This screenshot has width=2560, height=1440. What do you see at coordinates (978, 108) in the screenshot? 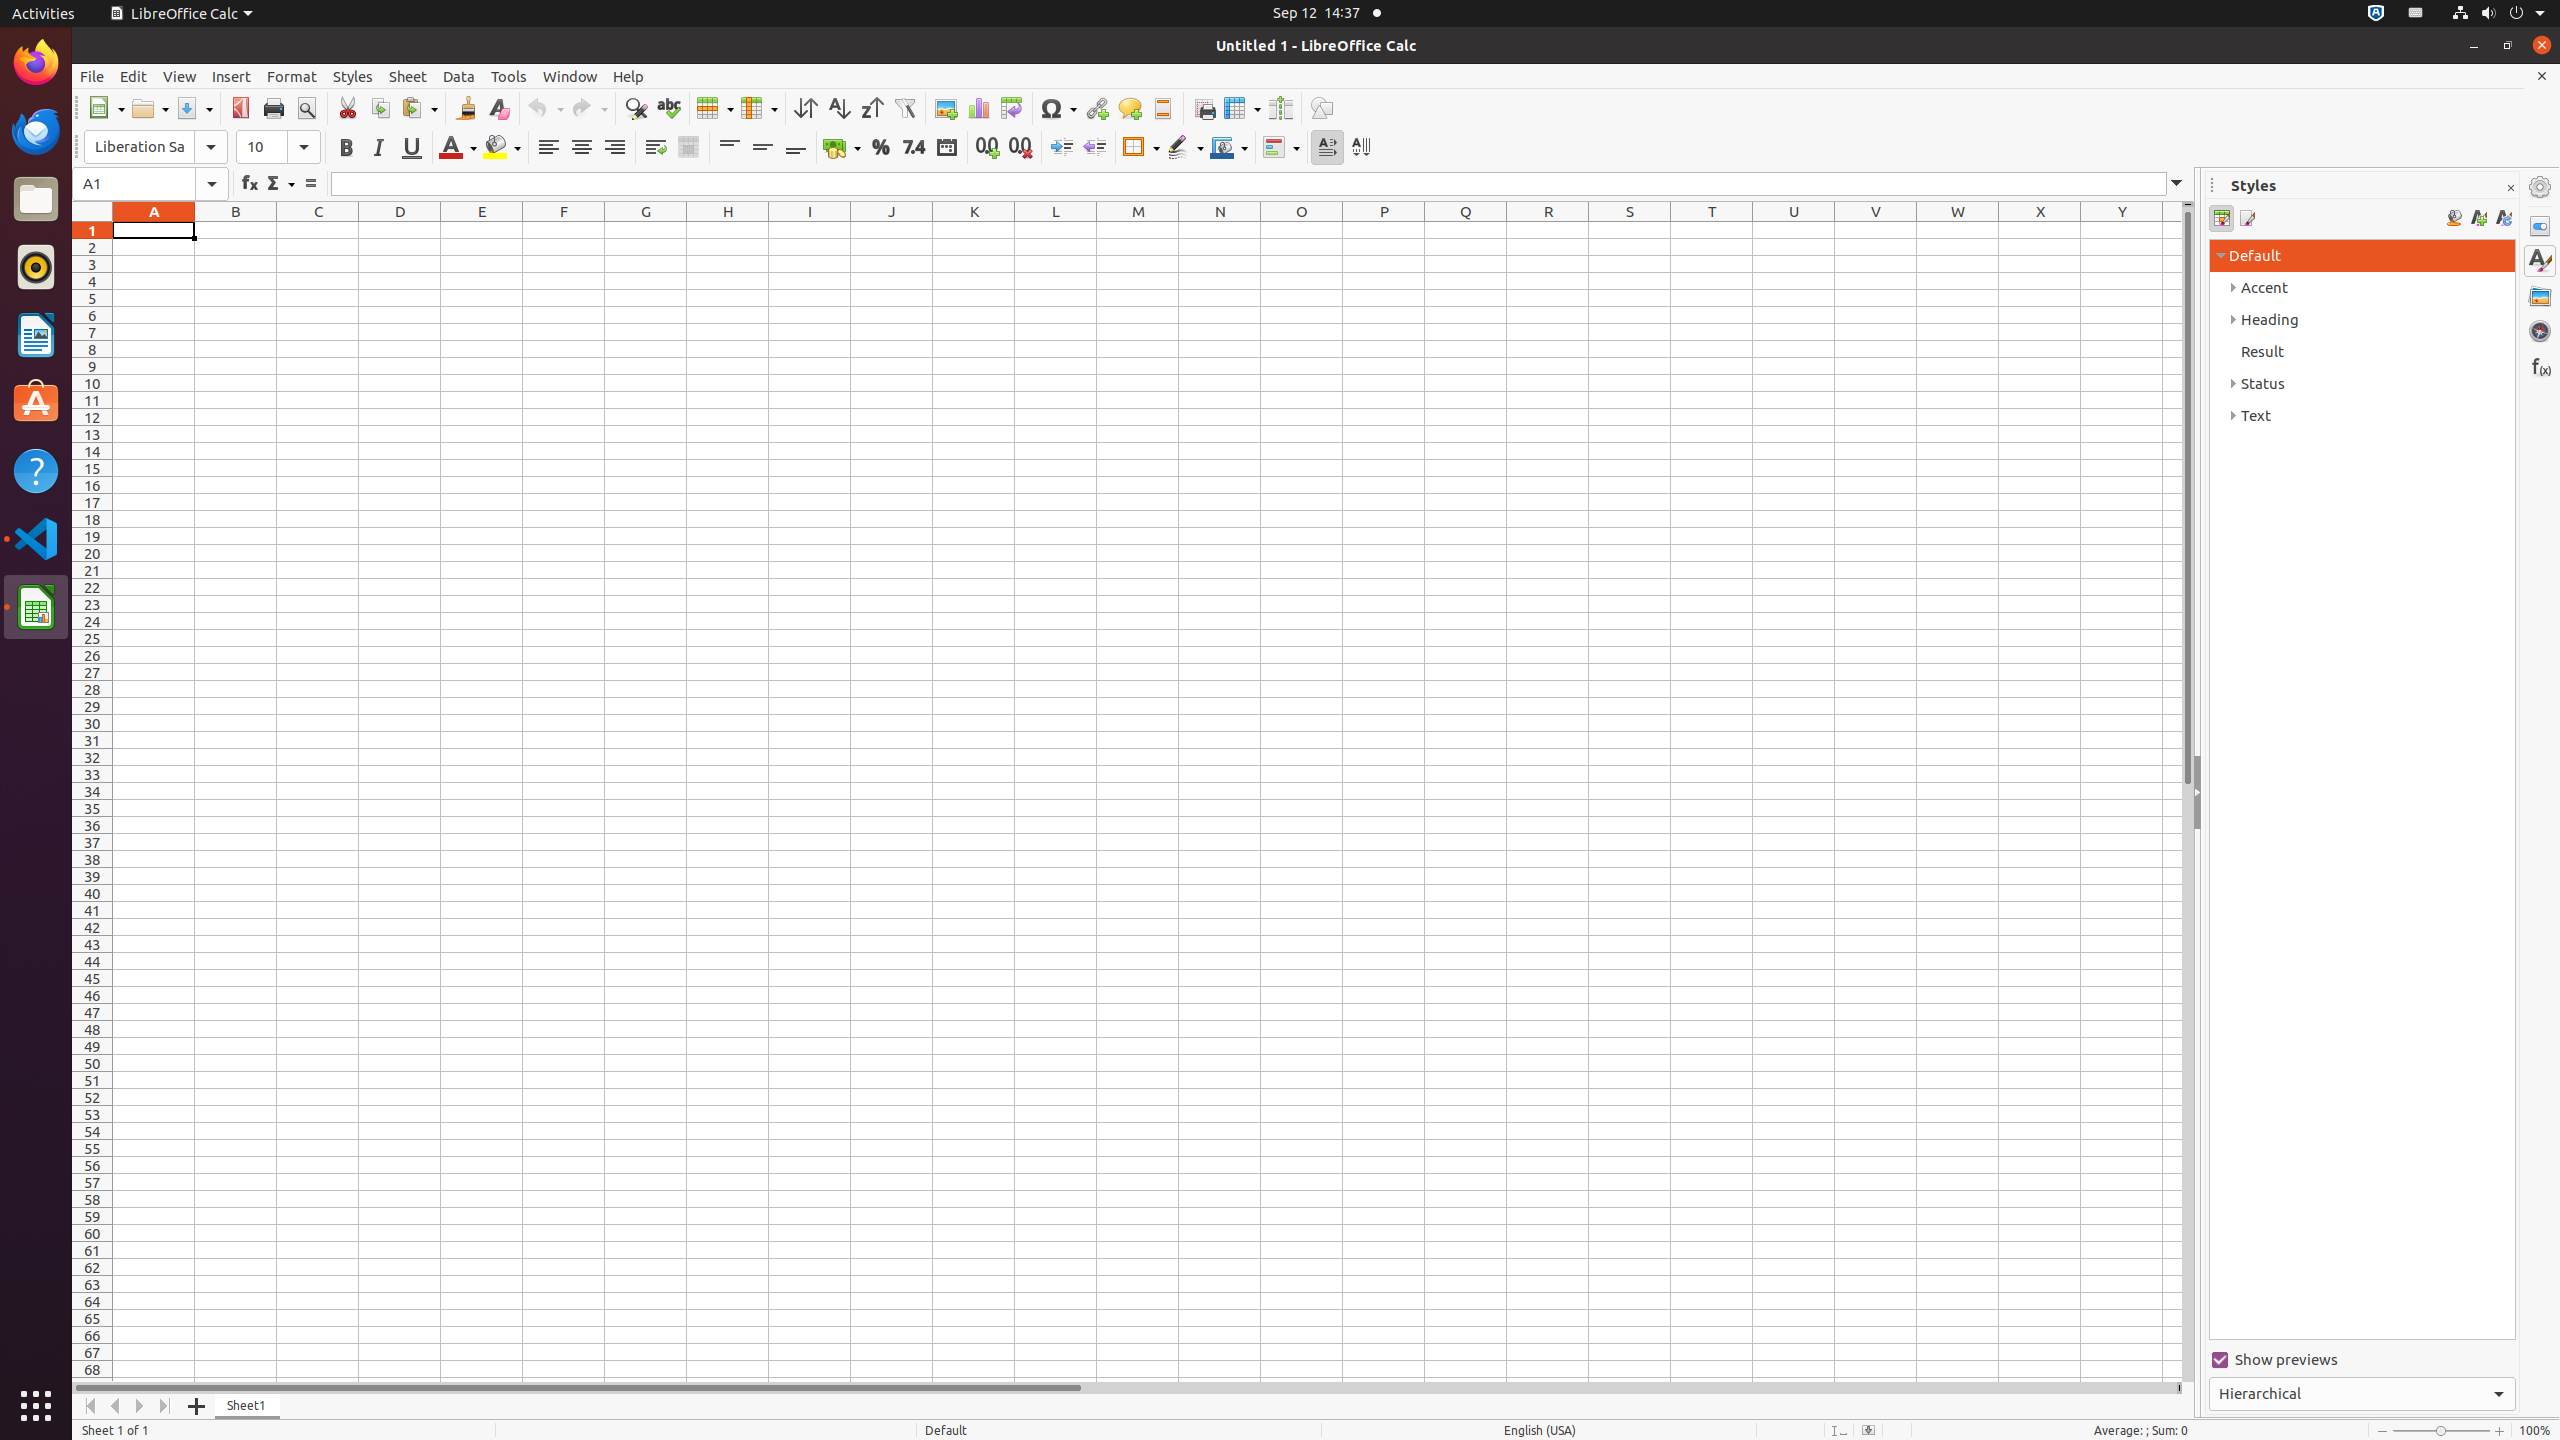
I see `Chart` at bounding box center [978, 108].